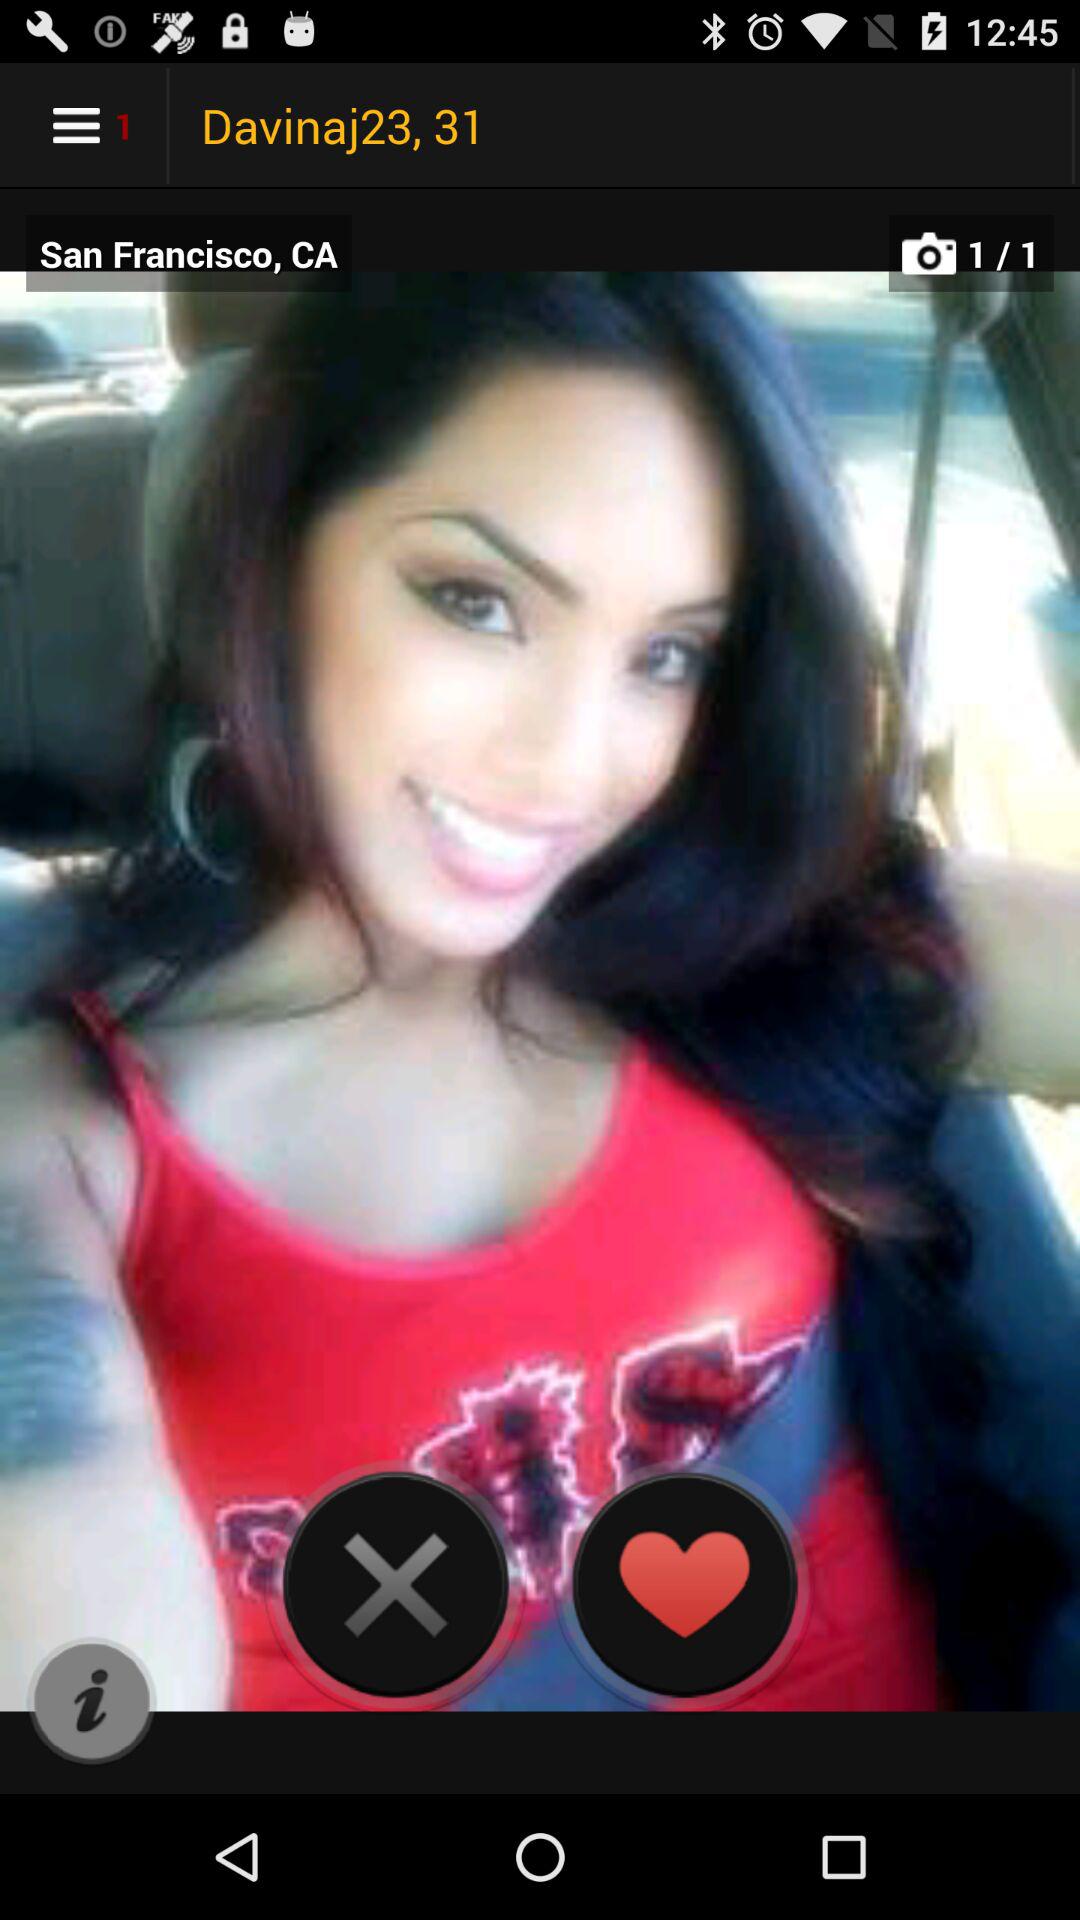 Image resolution: width=1080 pixels, height=1920 pixels. Describe the element at coordinates (92, 1702) in the screenshot. I see `view informatin` at that location.